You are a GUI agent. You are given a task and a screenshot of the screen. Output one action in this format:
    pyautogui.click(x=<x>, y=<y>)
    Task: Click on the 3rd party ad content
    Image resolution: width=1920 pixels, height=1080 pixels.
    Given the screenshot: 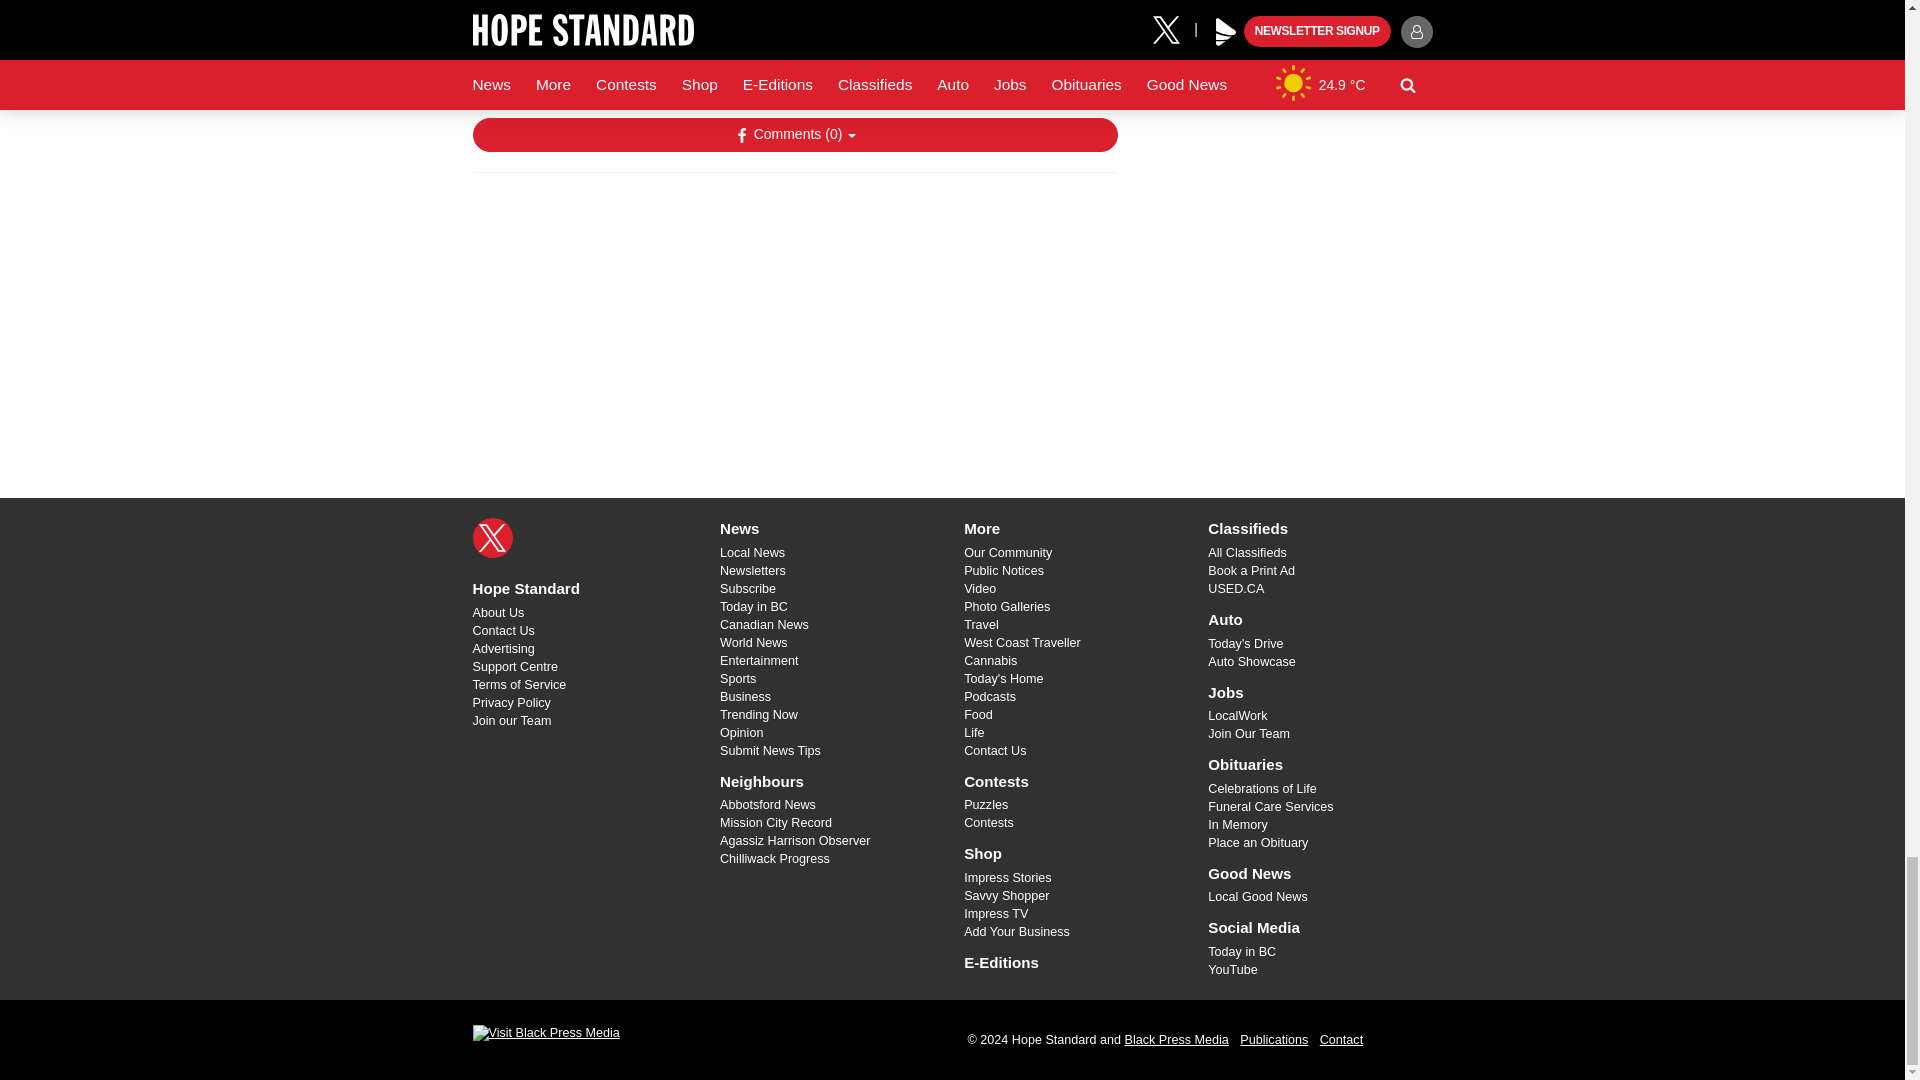 What is the action you would take?
    pyautogui.click(x=794, y=318)
    